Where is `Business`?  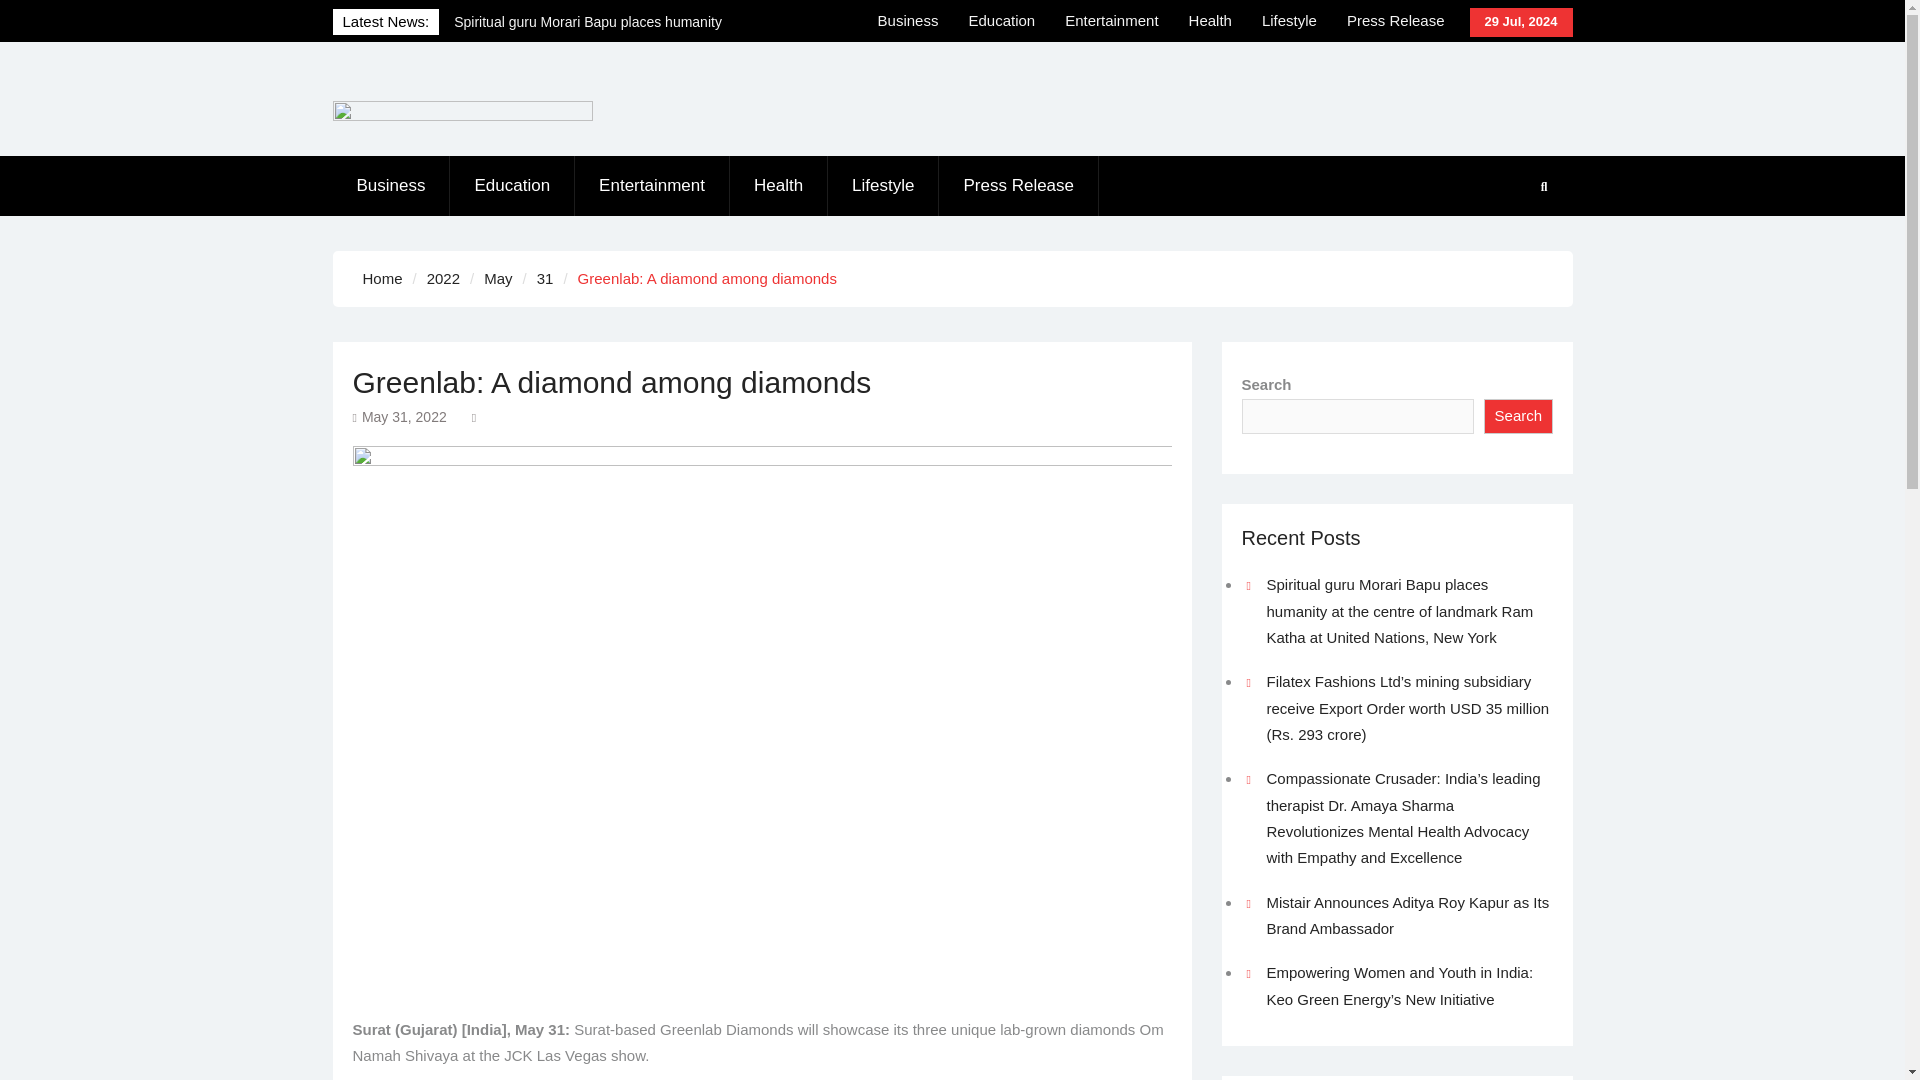
Business is located at coordinates (390, 186).